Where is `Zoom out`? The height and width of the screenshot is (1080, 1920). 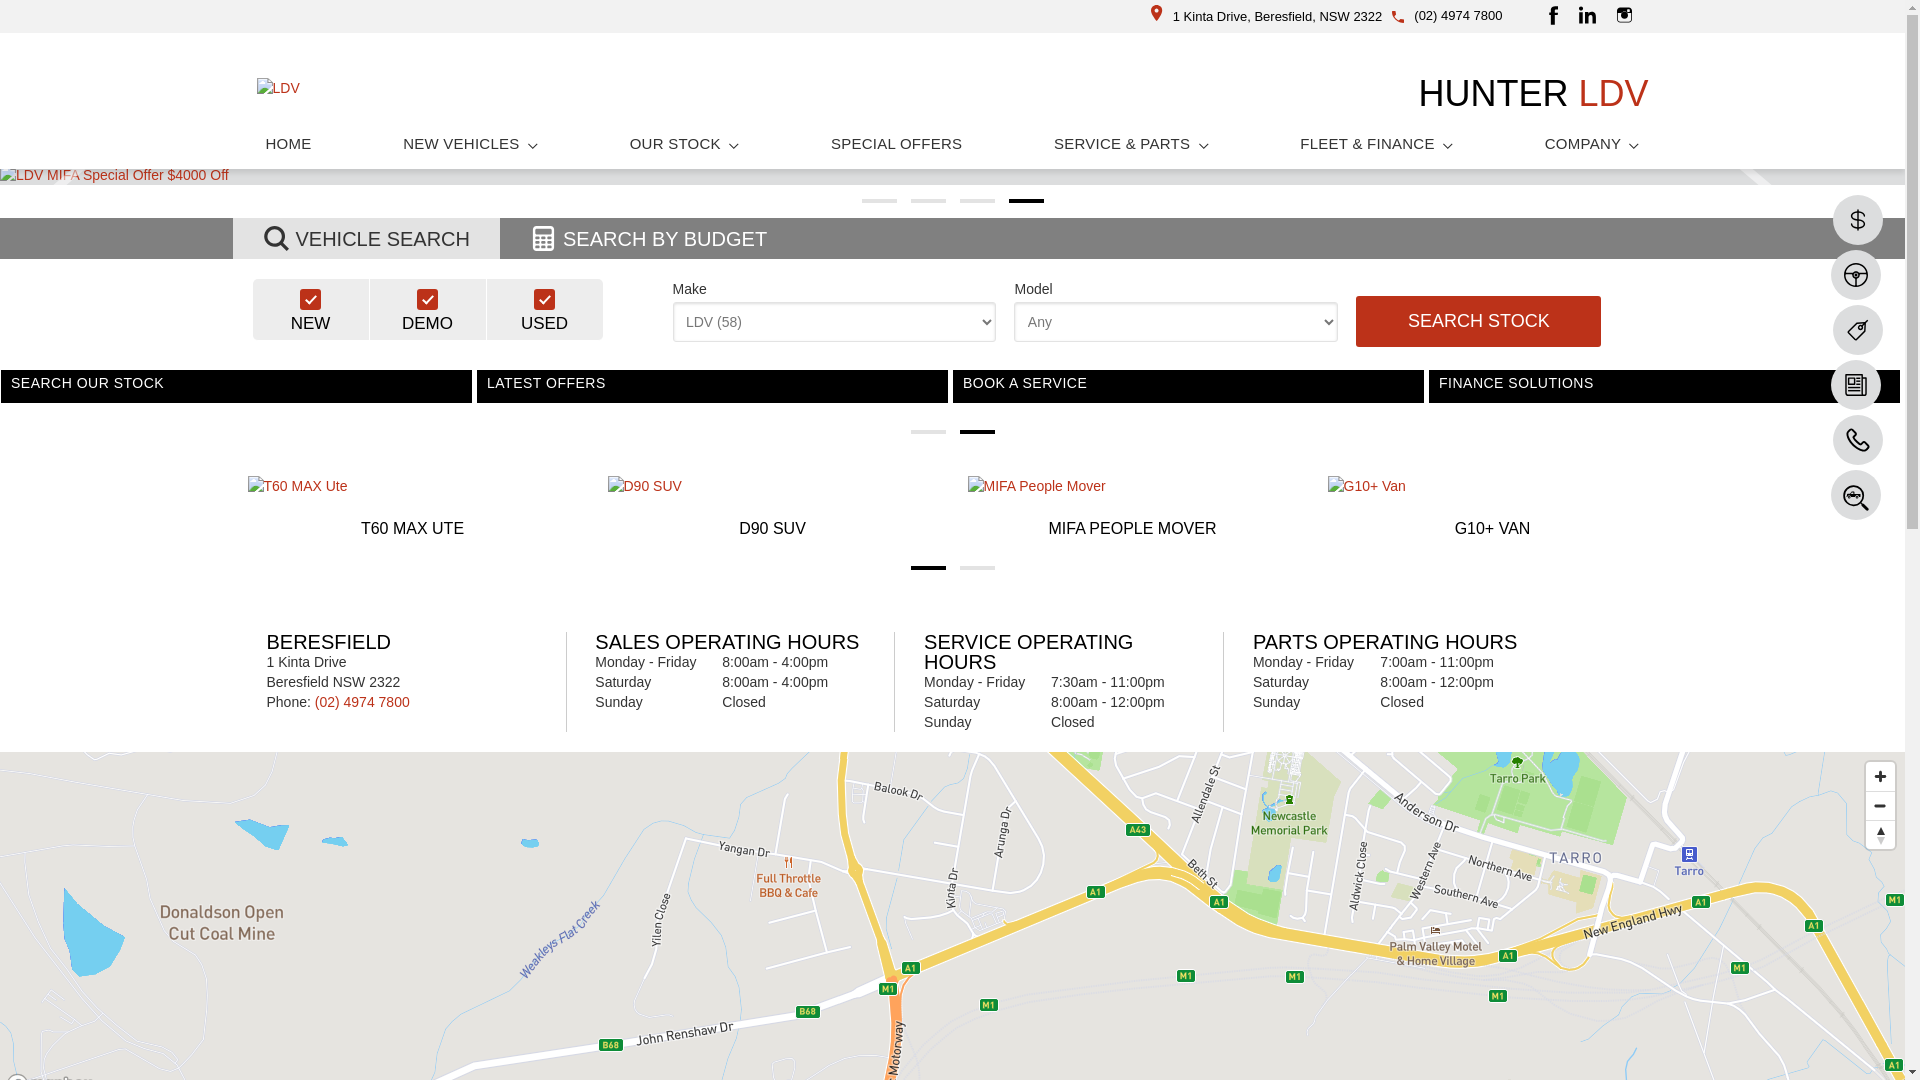 Zoom out is located at coordinates (1880, 806).